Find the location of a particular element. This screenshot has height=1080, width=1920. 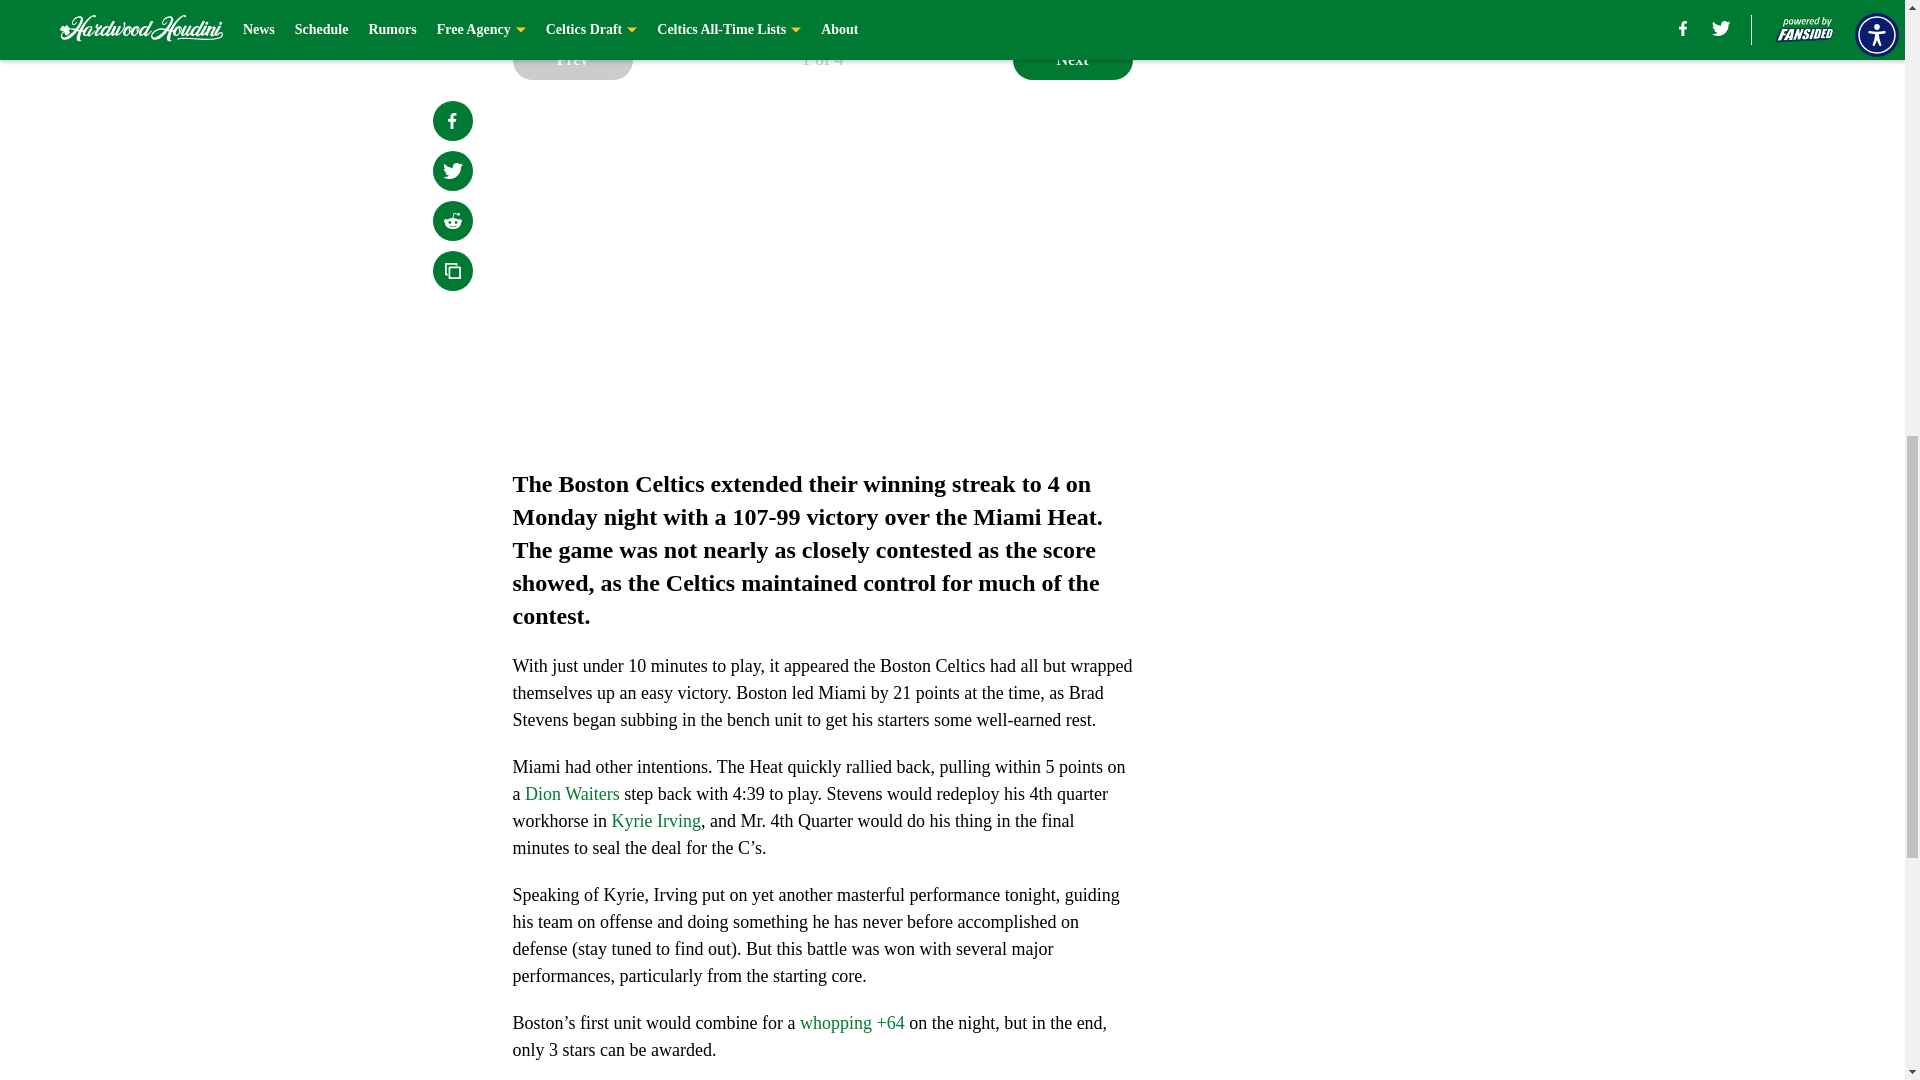

Next is located at coordinates (1072, 59).